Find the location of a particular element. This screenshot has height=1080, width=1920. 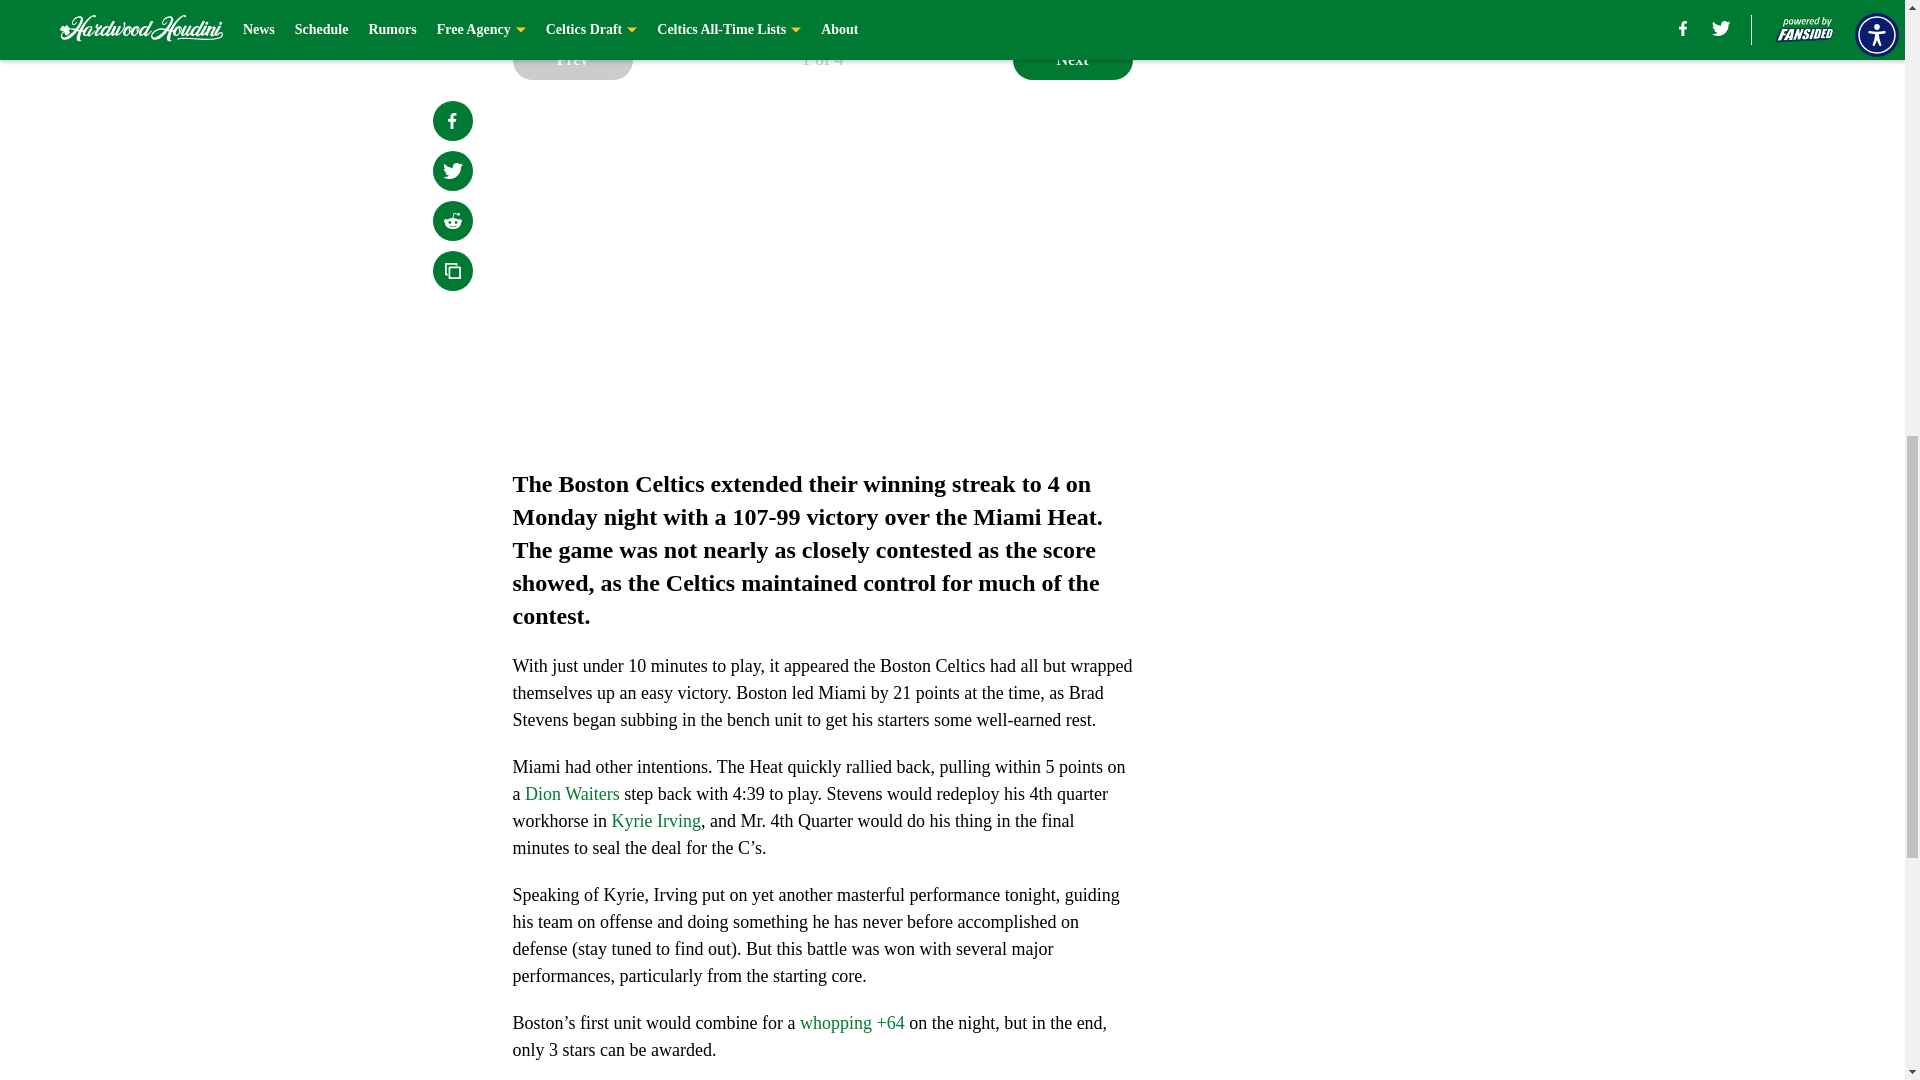

Next is located at coordinates (1072, 59).